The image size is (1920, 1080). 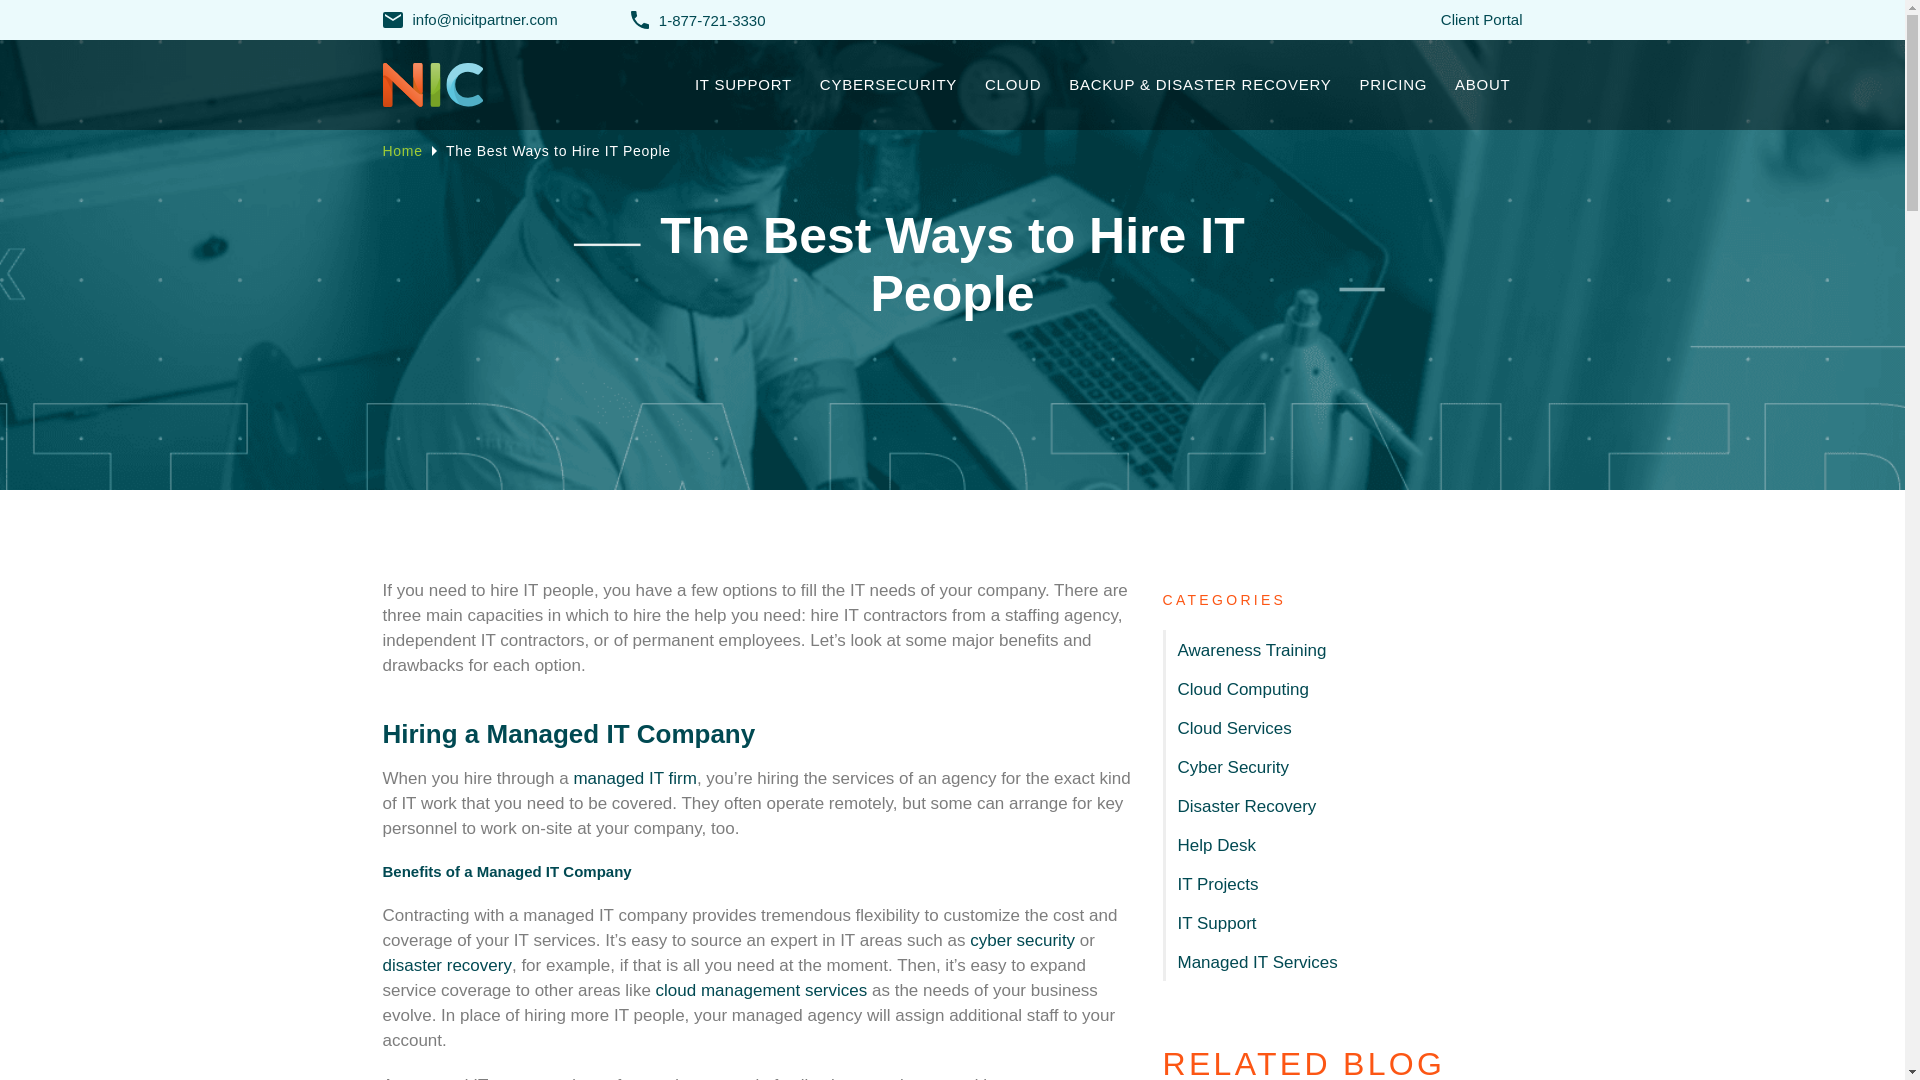 I want to click on IT SUPPORT, so click(x=744, y=84).